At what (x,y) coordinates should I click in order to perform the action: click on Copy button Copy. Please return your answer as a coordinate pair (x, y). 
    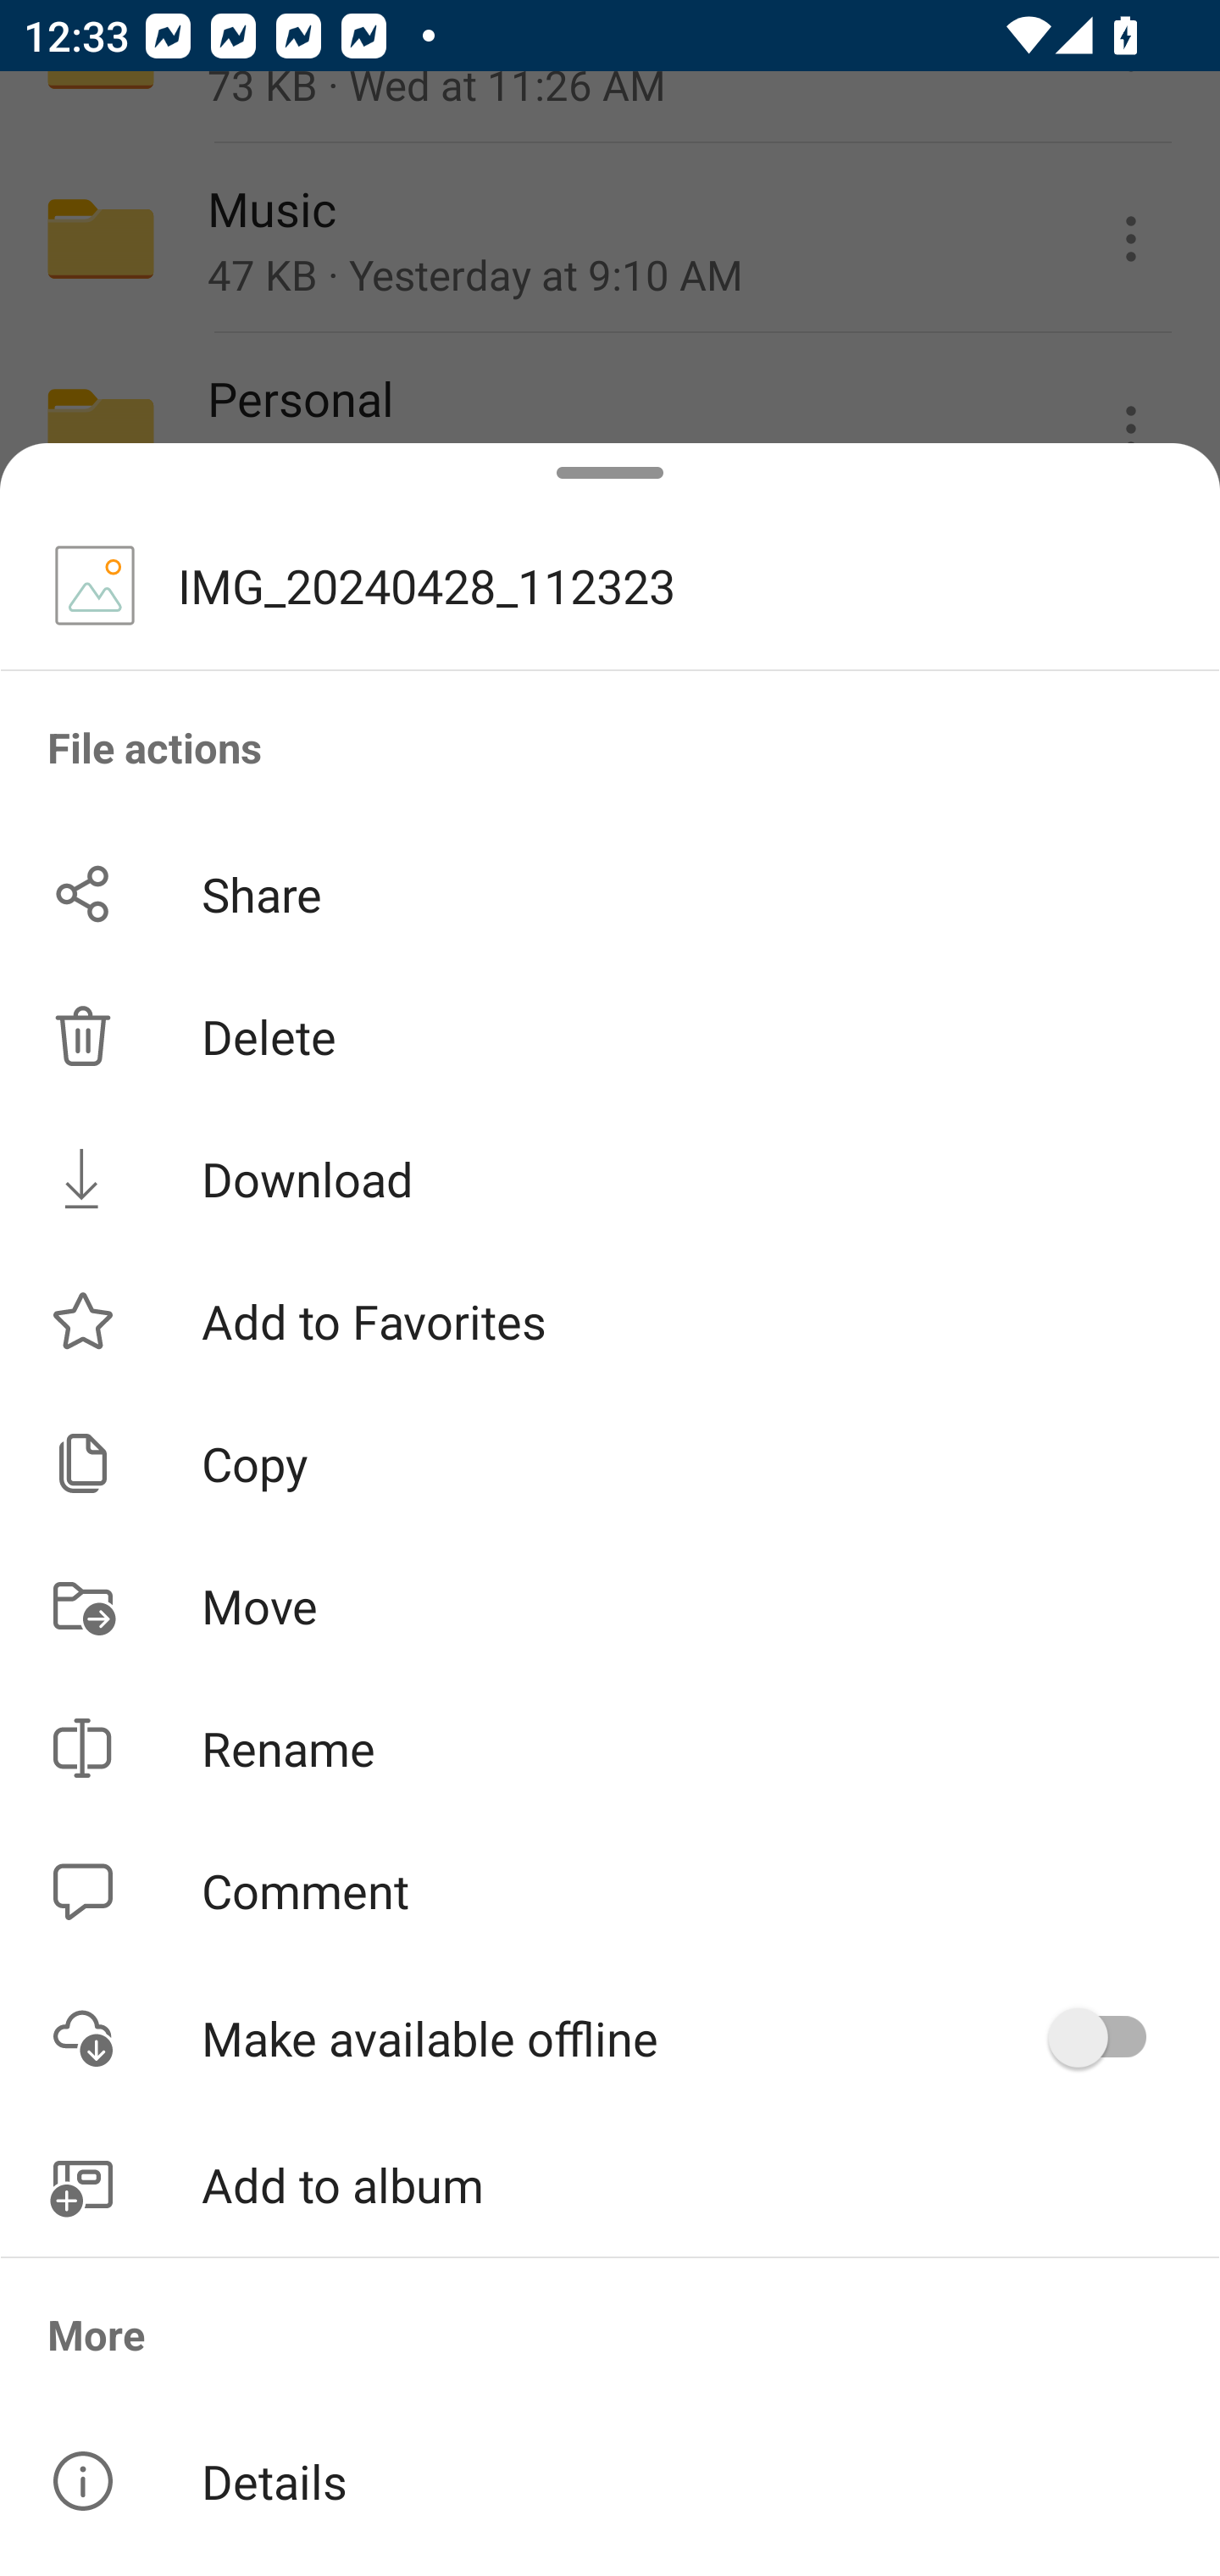
    Looking at the image, I should click on (610, 1463).